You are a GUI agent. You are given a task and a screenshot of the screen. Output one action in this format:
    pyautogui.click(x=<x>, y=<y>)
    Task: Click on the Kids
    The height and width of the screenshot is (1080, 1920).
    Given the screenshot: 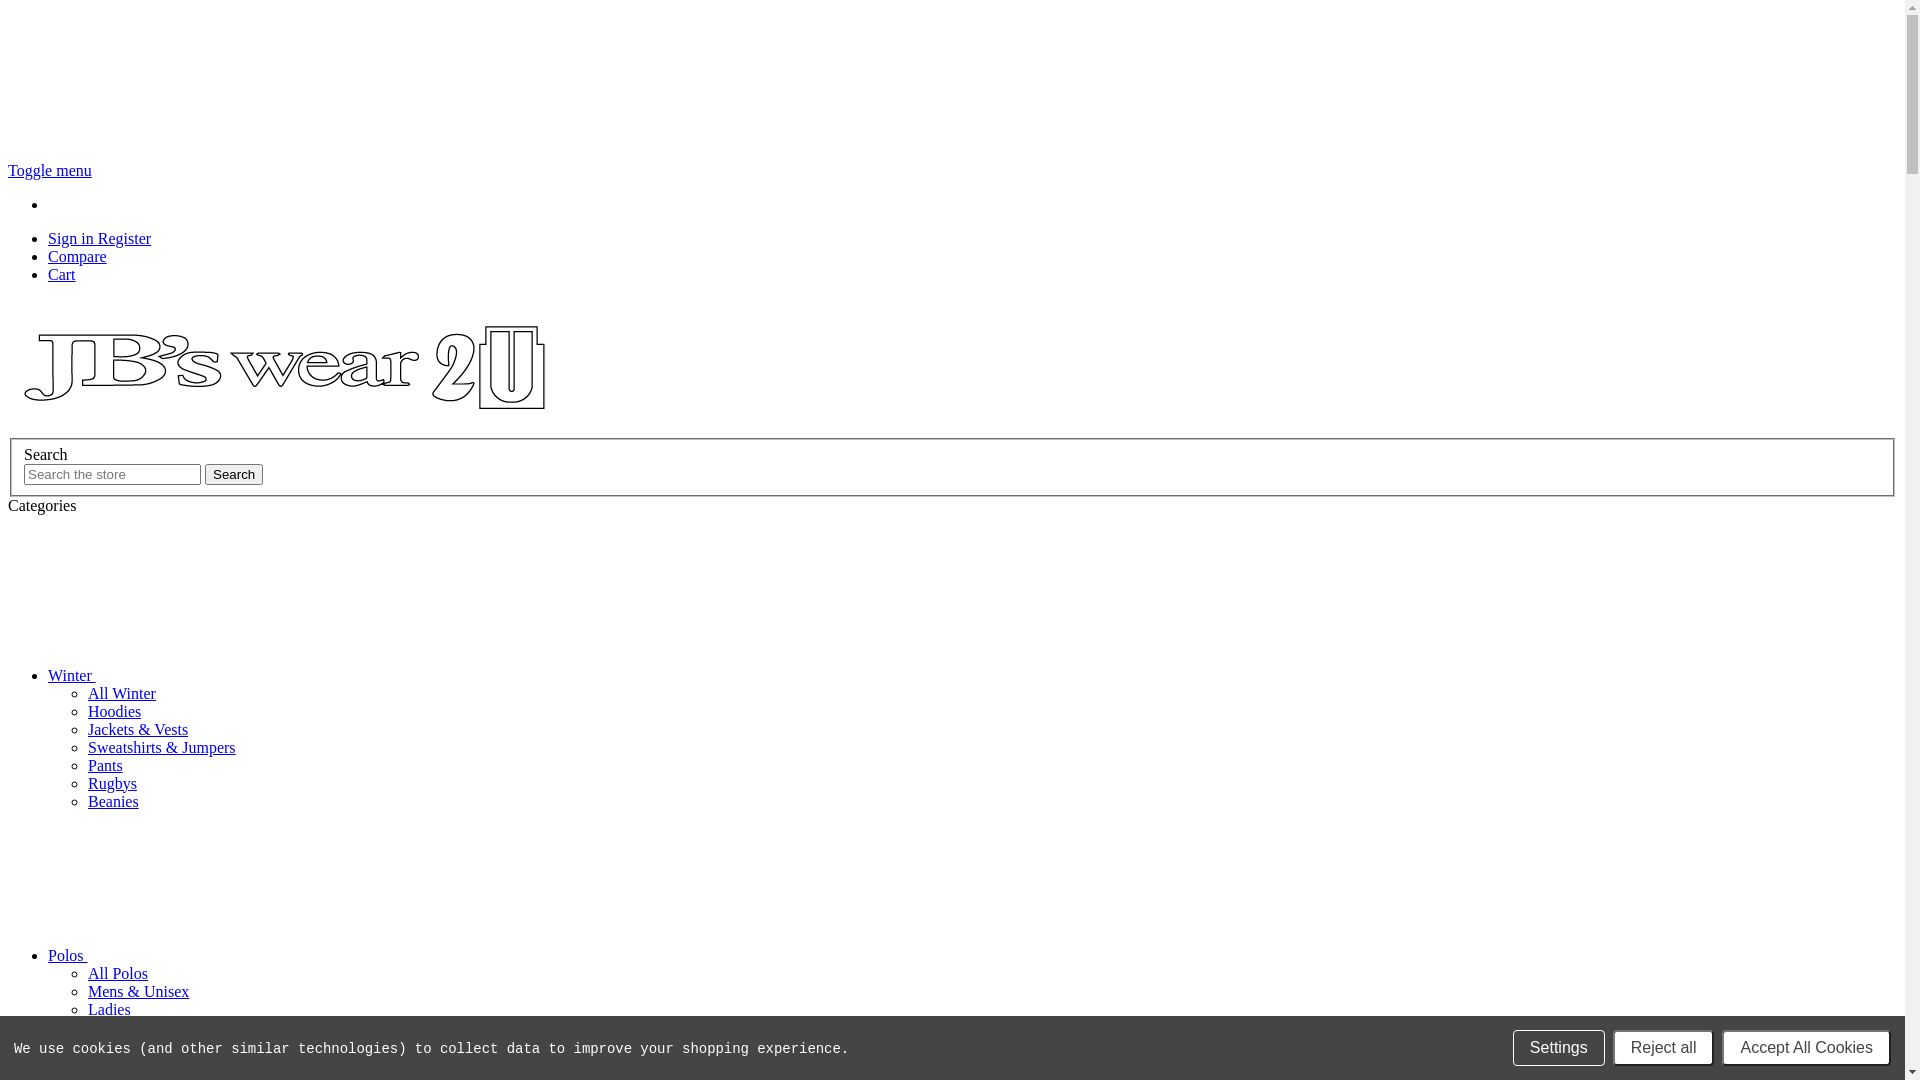 What is the action you would take?
    pyautogui.click(x=103, y=1028)
    